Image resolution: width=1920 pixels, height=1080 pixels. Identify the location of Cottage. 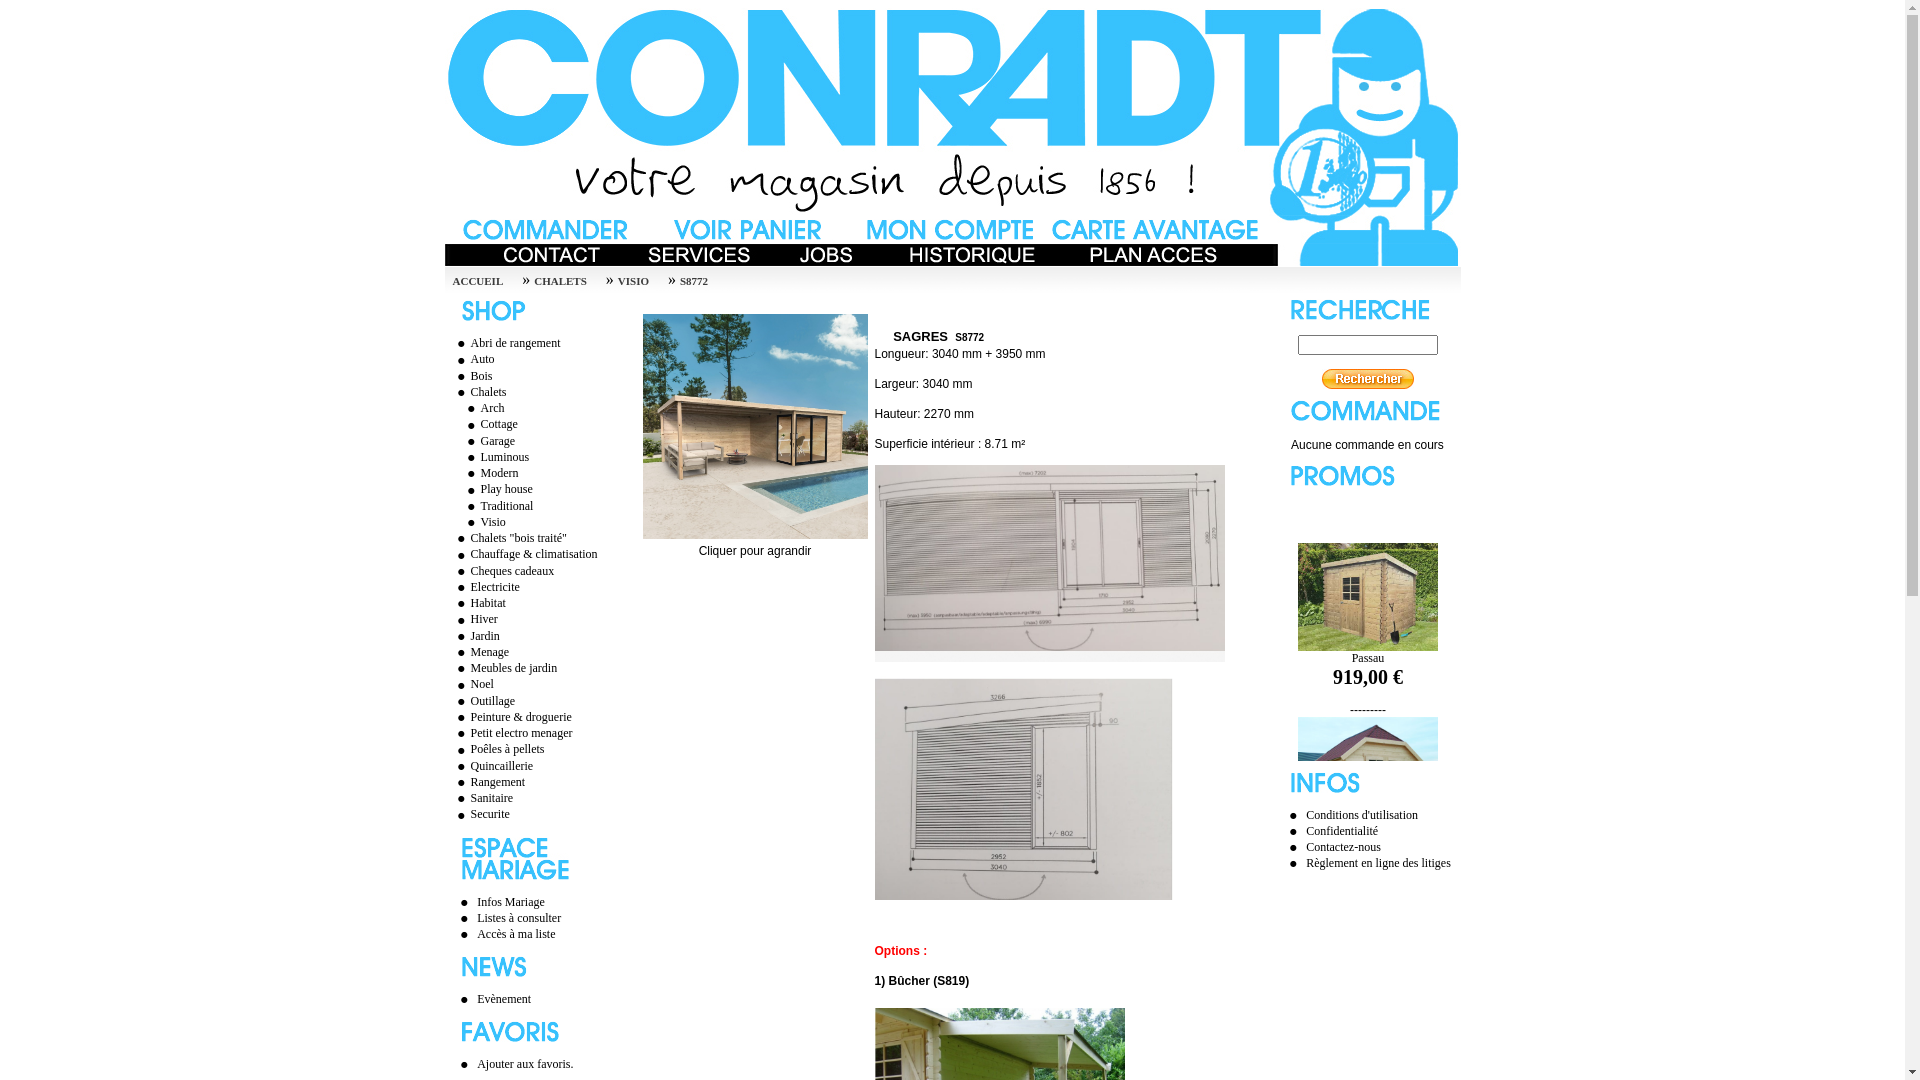
(490, 422).